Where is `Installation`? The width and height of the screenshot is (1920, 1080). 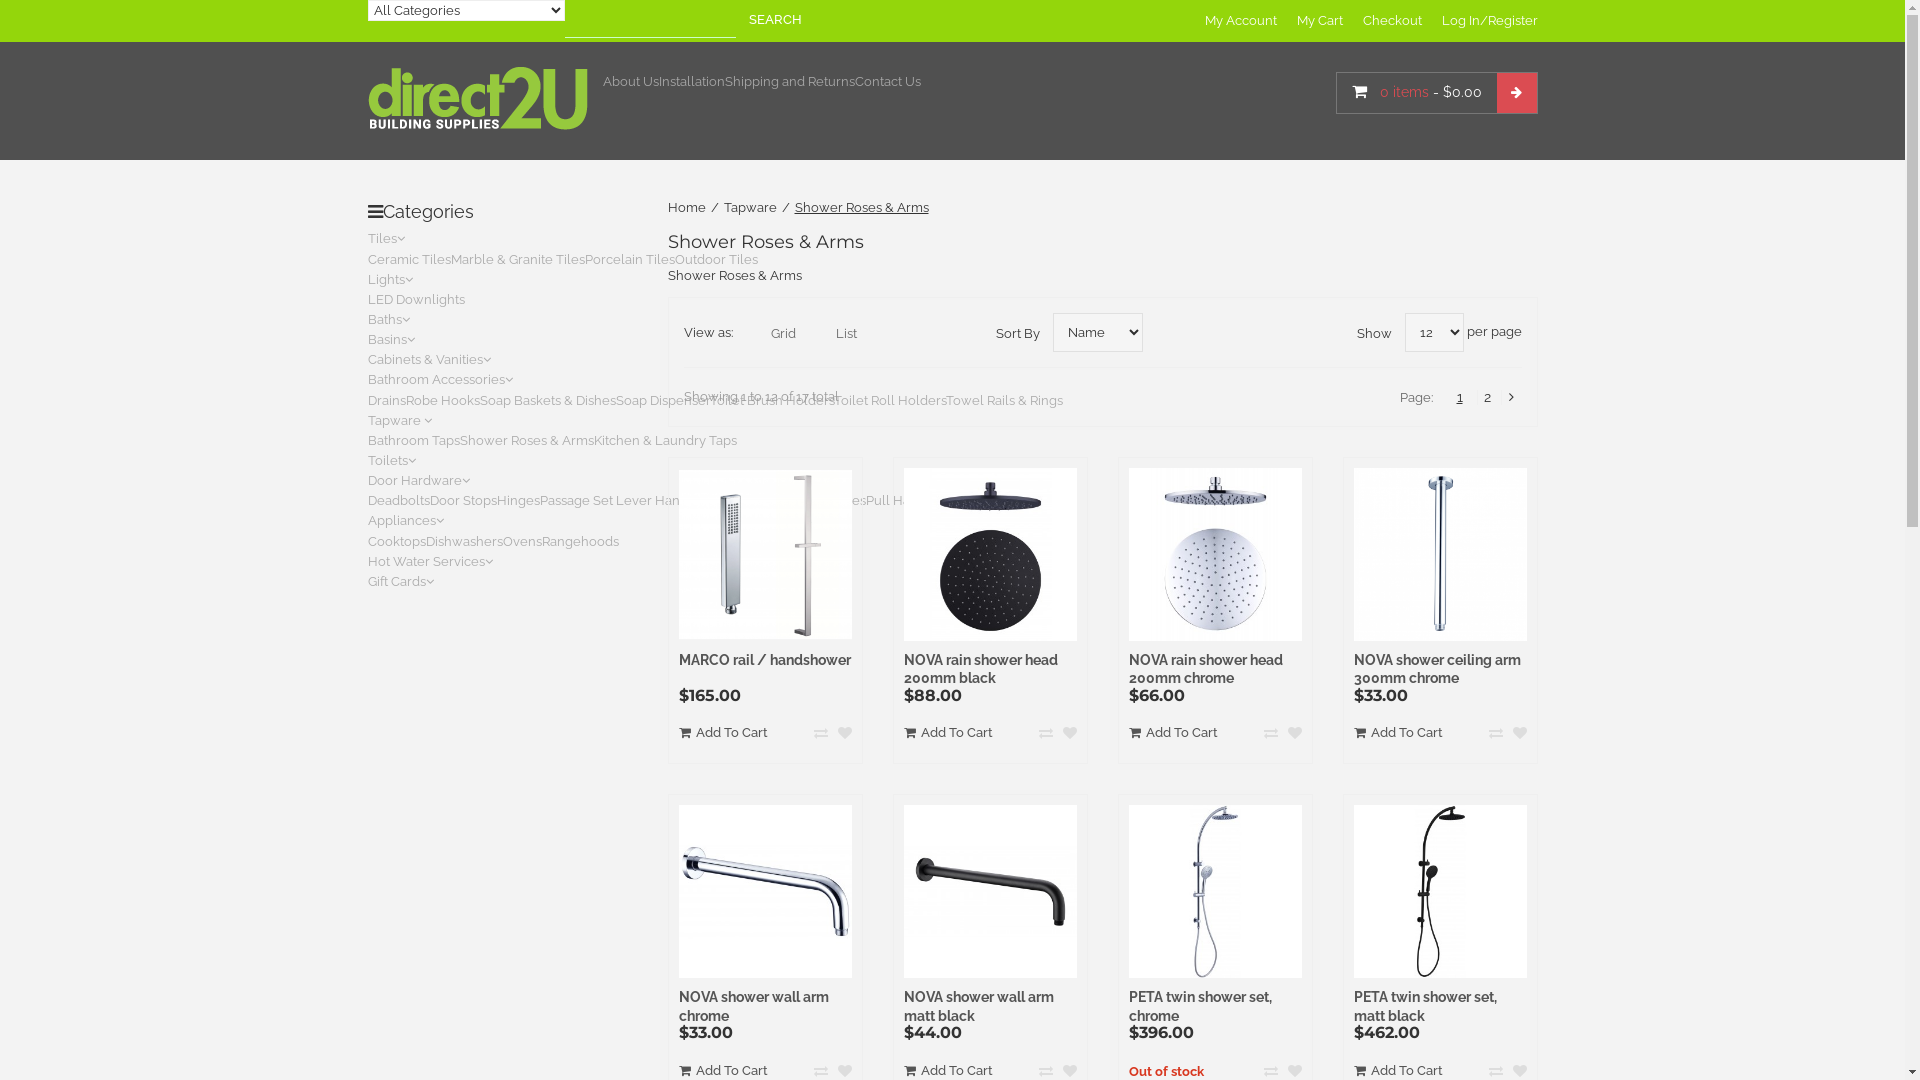
Installation is located at coordinates (691, 82).